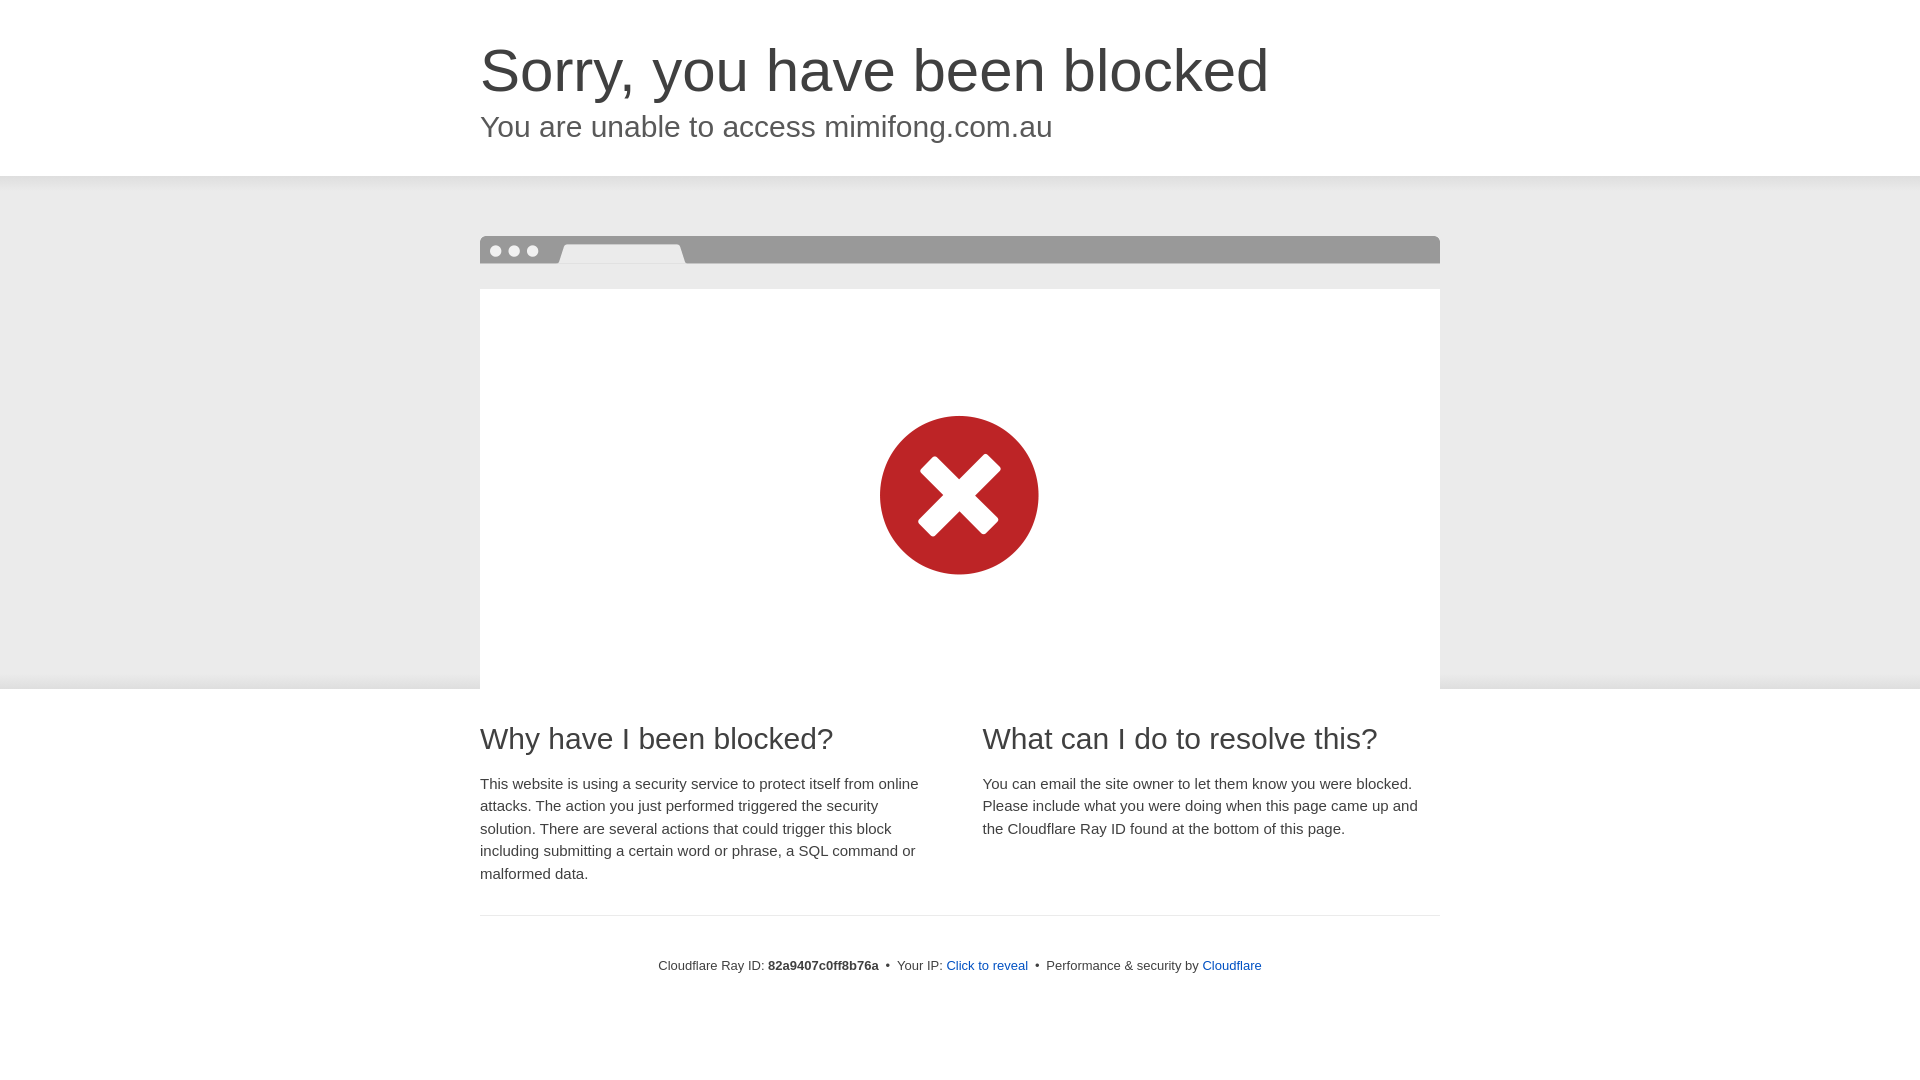 The width and height of the screenshot is (1920, 1080). I want to click on Click to reveal, so click(987, 966).